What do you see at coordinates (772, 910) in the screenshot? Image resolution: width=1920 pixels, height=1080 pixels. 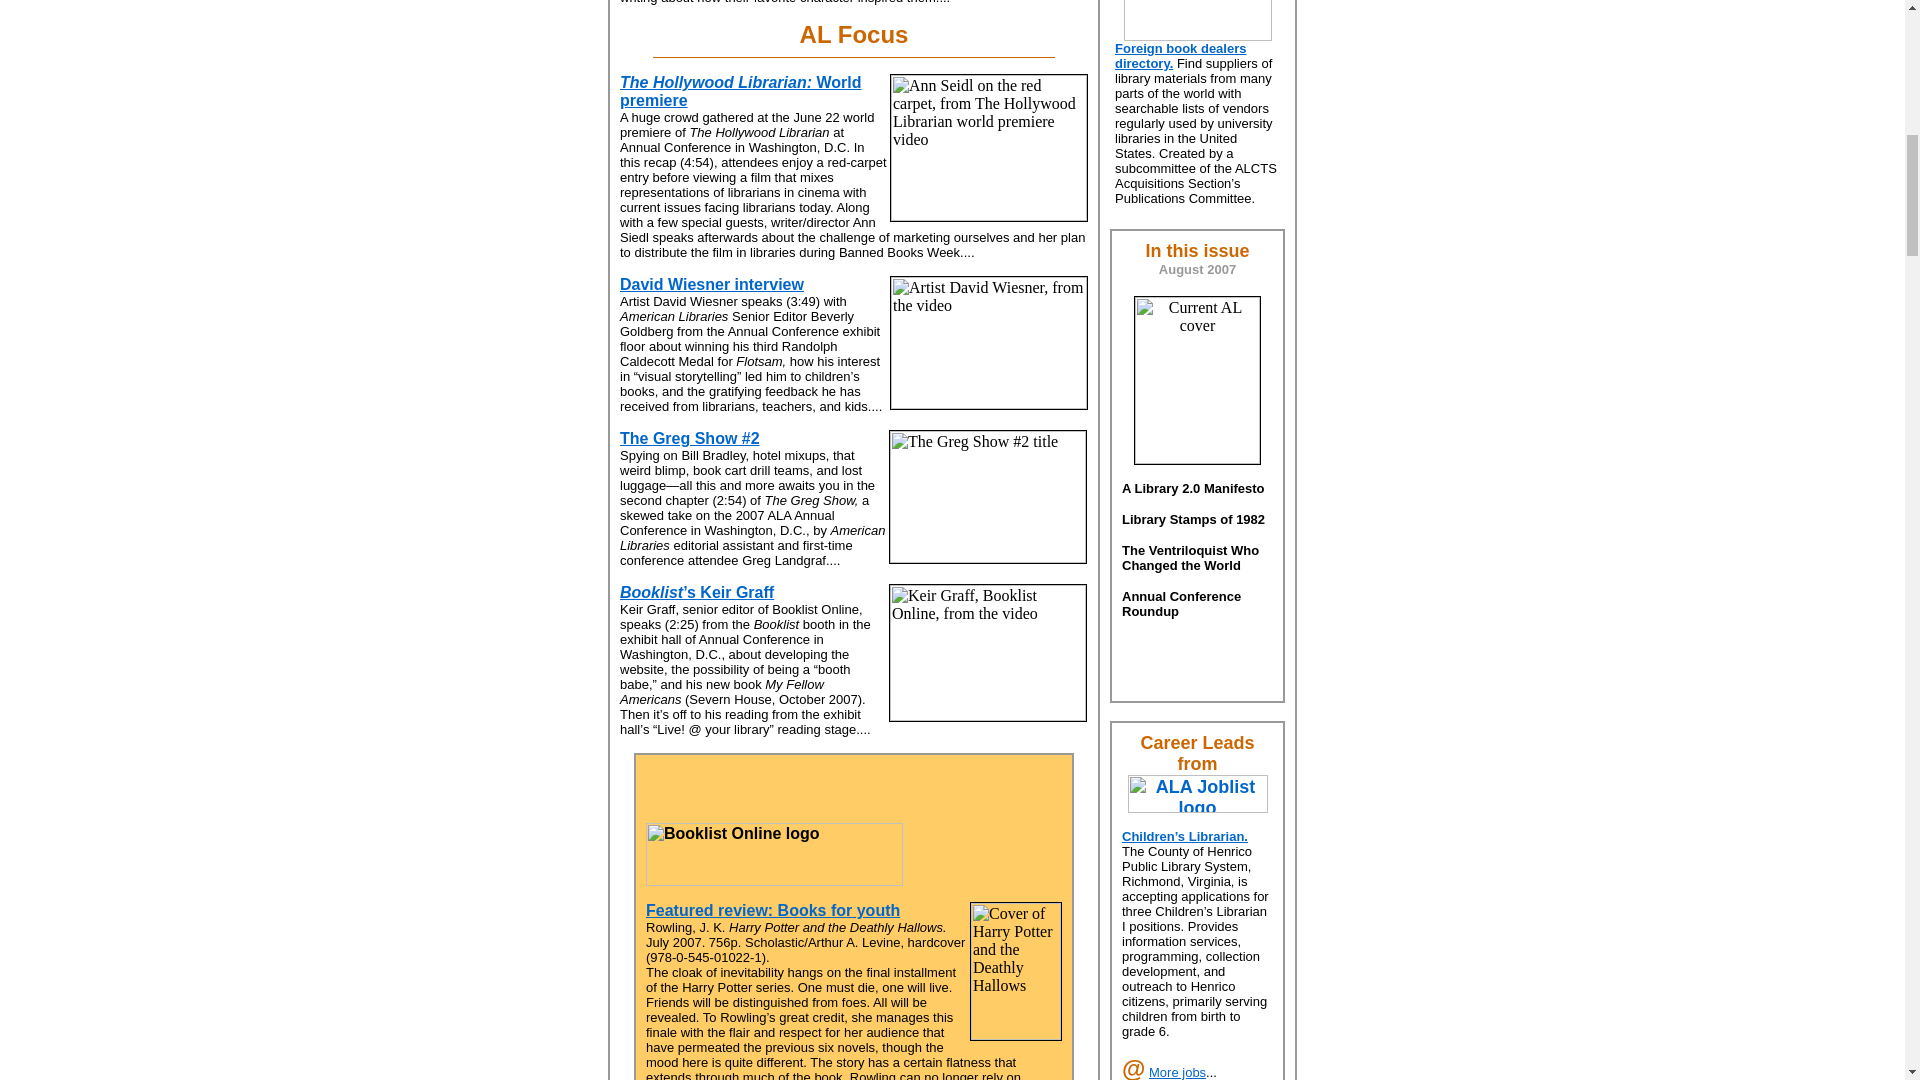 I see `Featured review: Books for youth` at bounding box center [772, 910].